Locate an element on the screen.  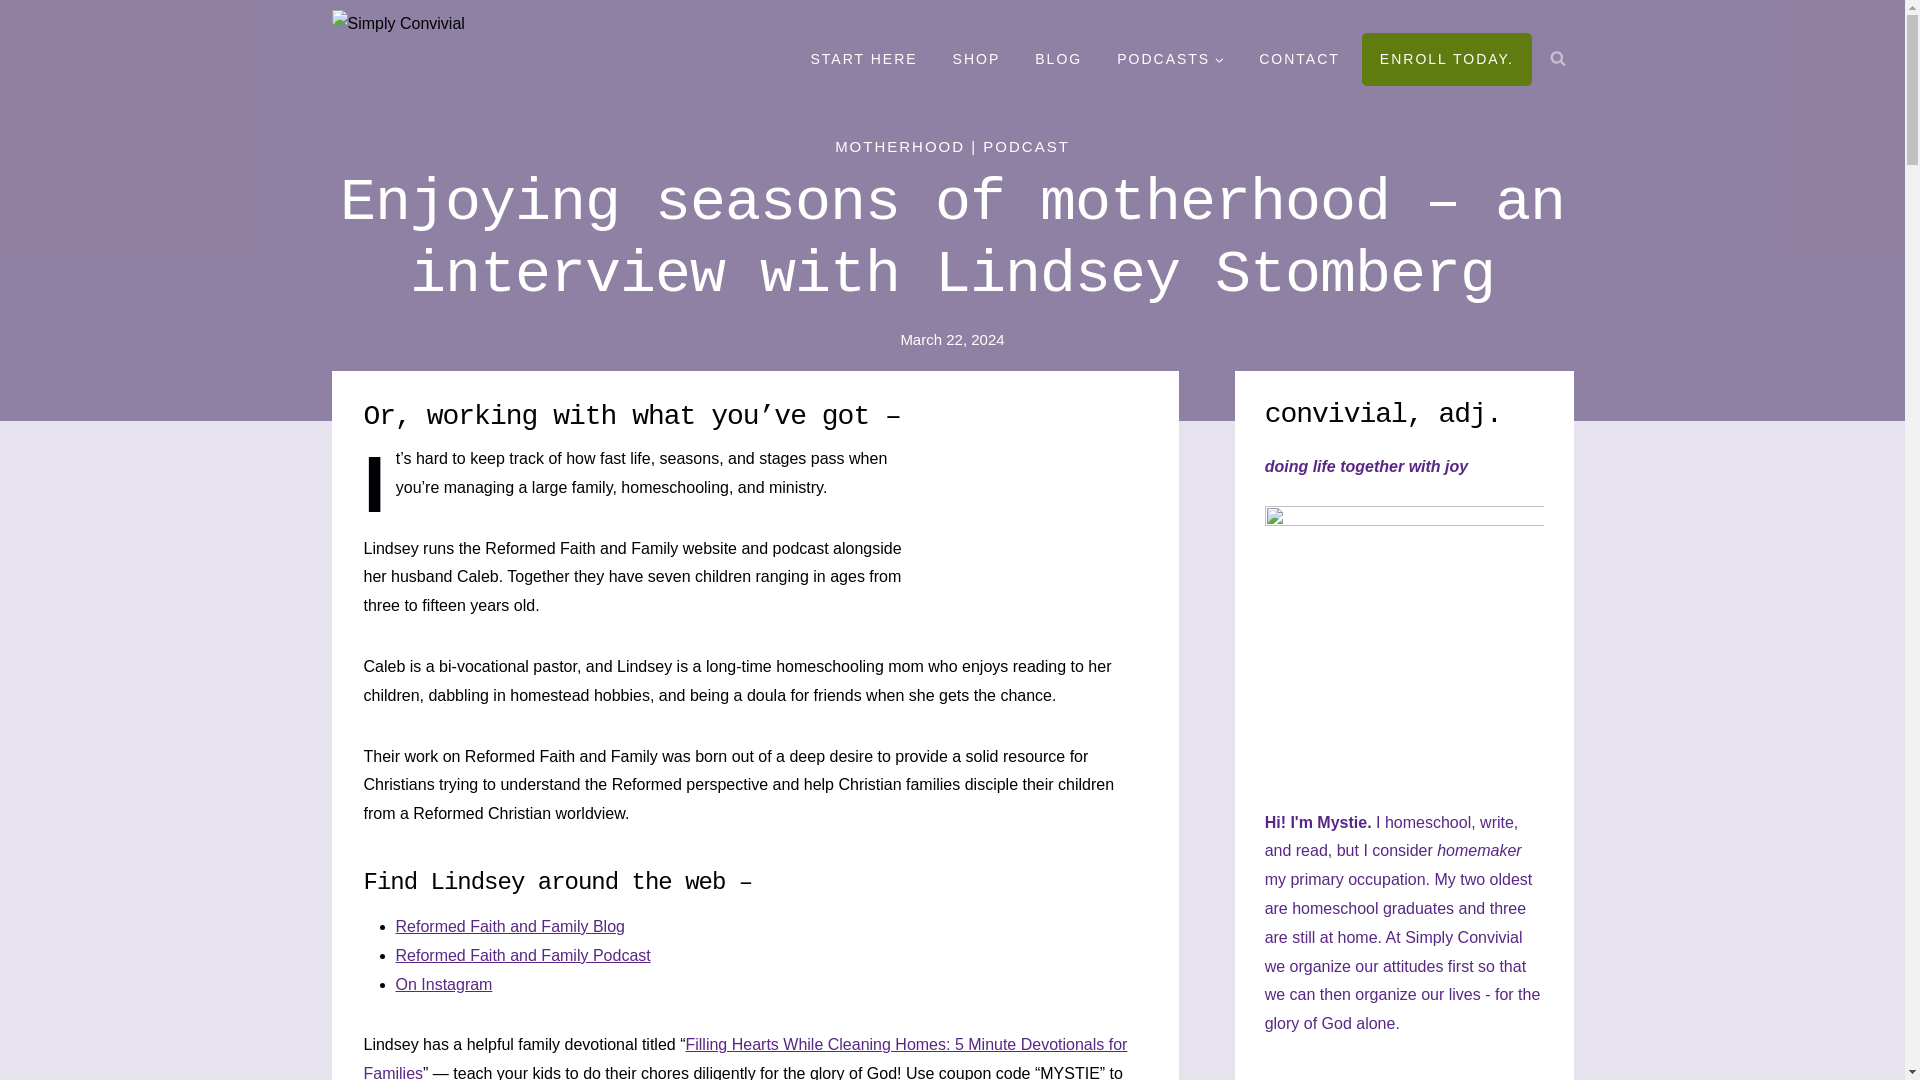
Reformed Faith and Family Podcast is located at coordinates (522, 956).